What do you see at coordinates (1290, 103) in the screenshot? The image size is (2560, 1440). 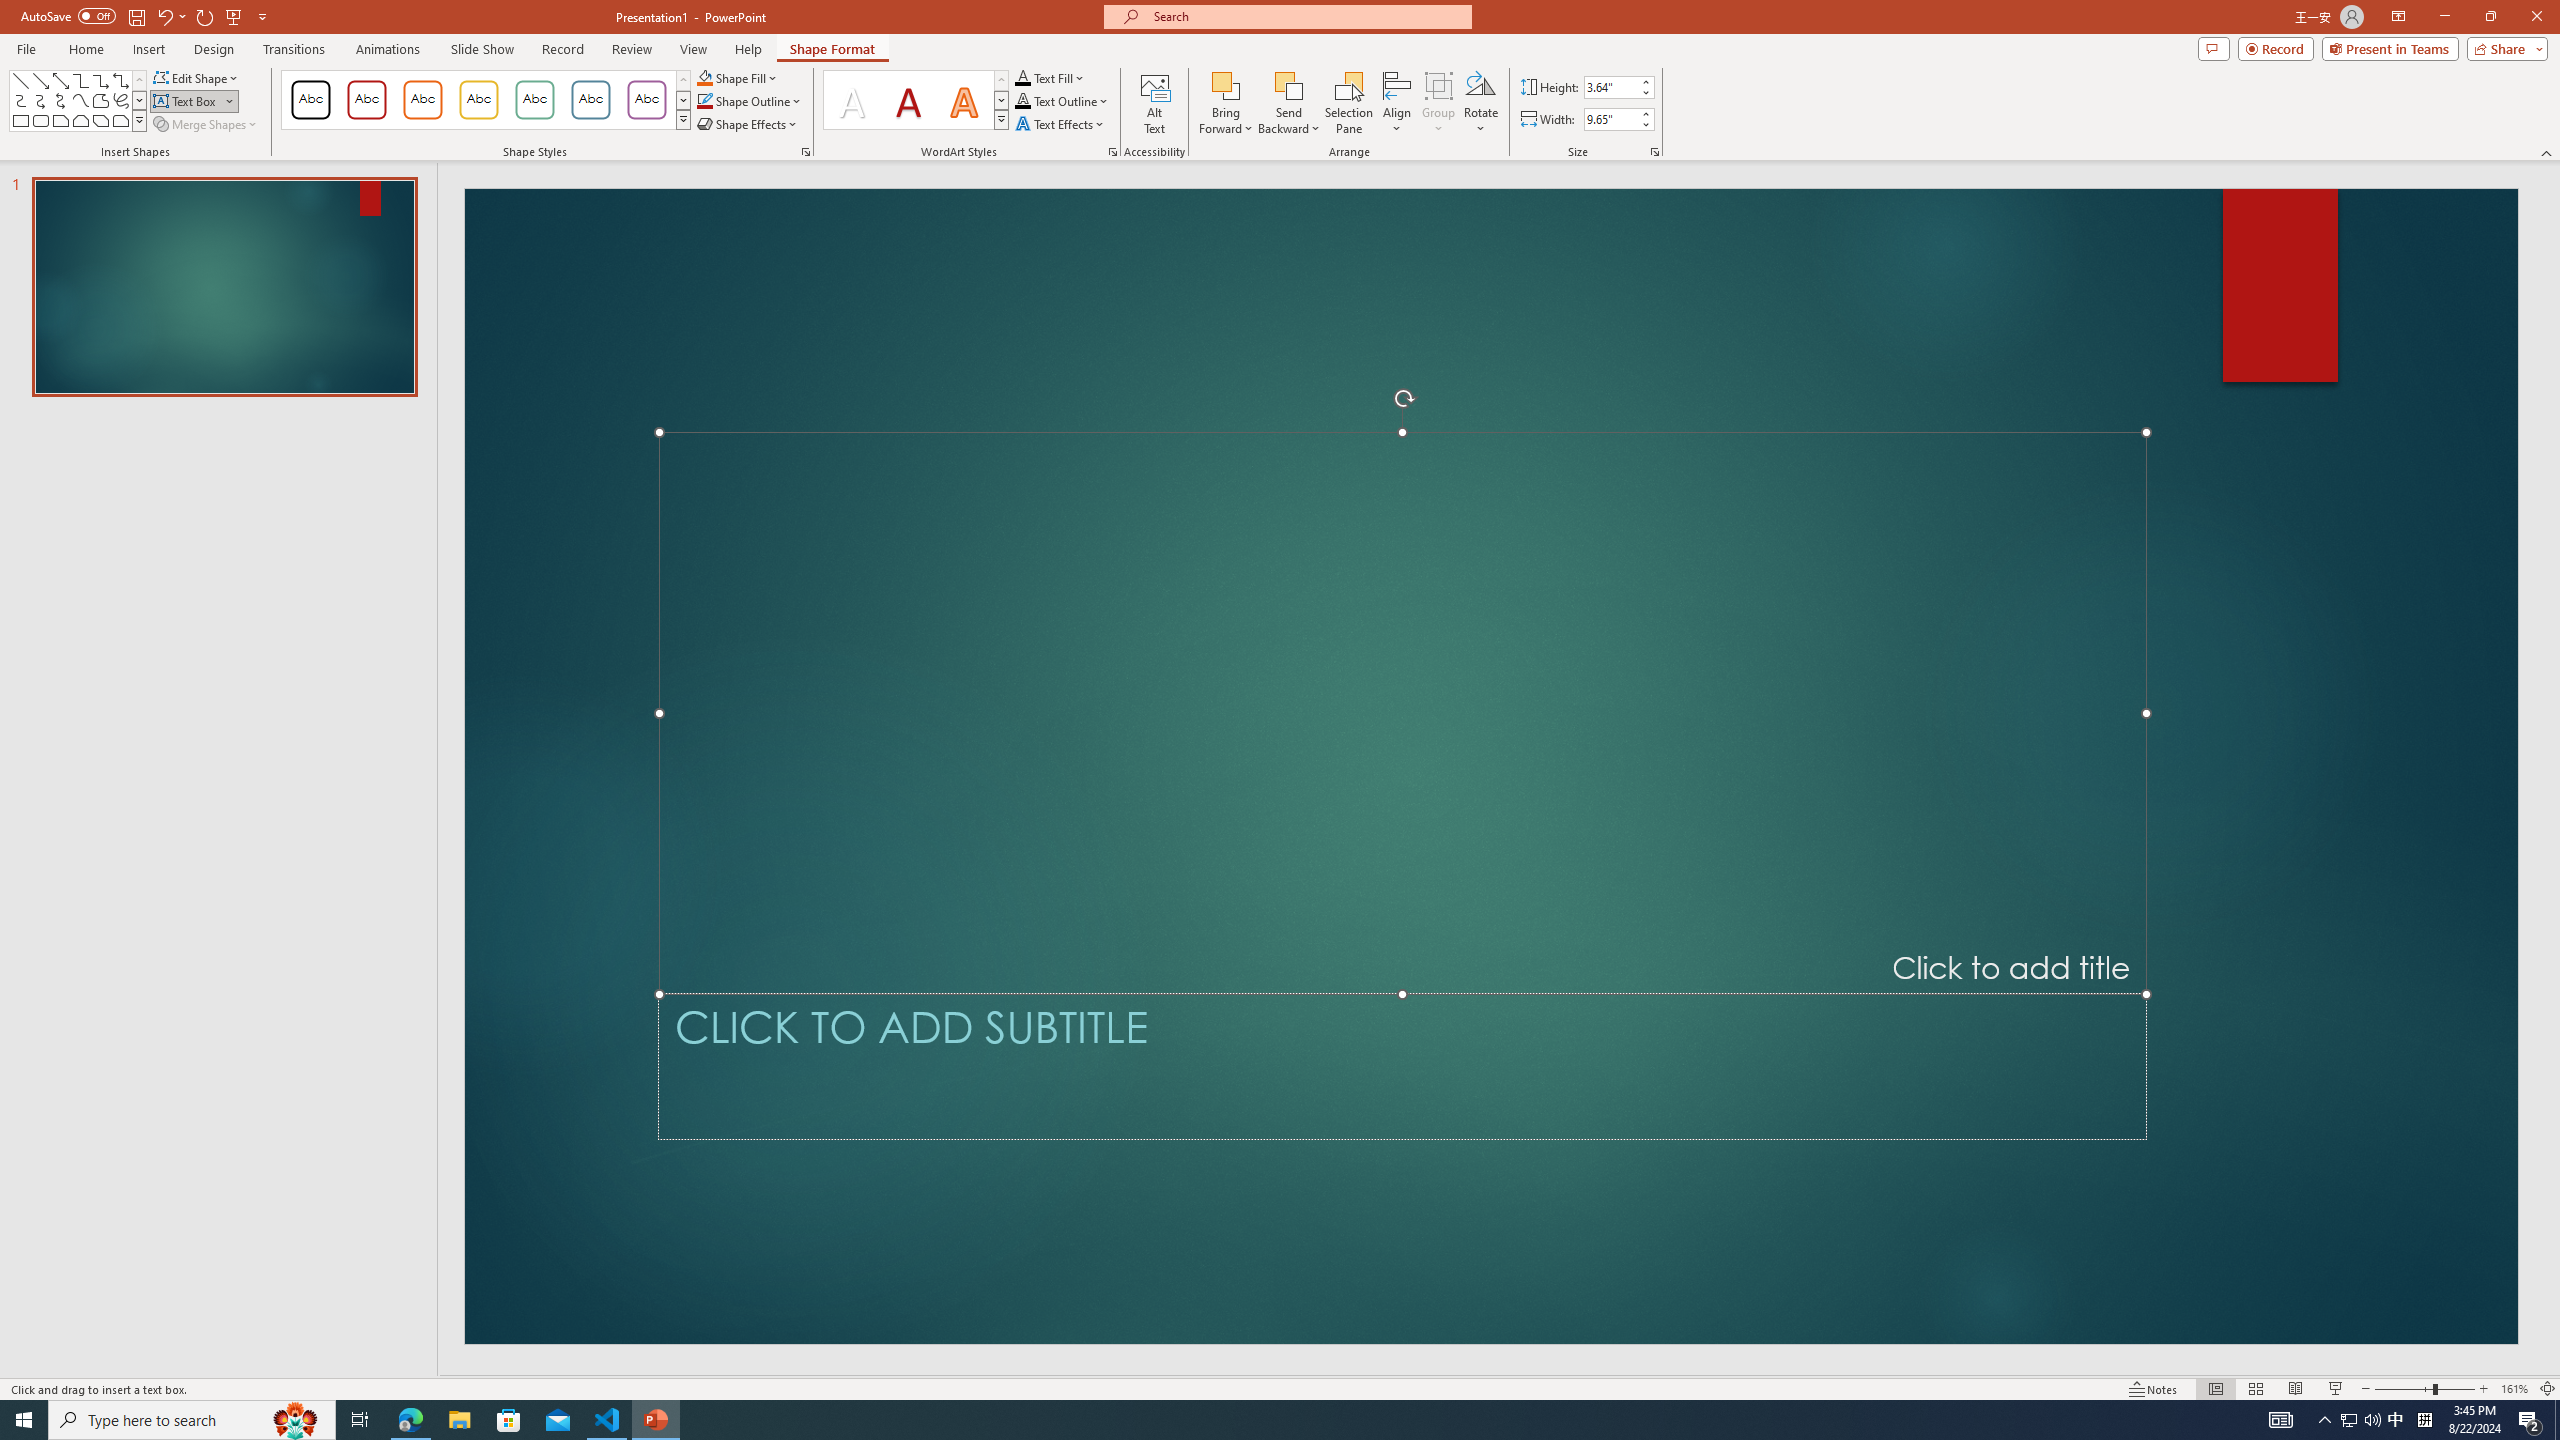 I see `Send Backward` at bounding box center [1290, 103].